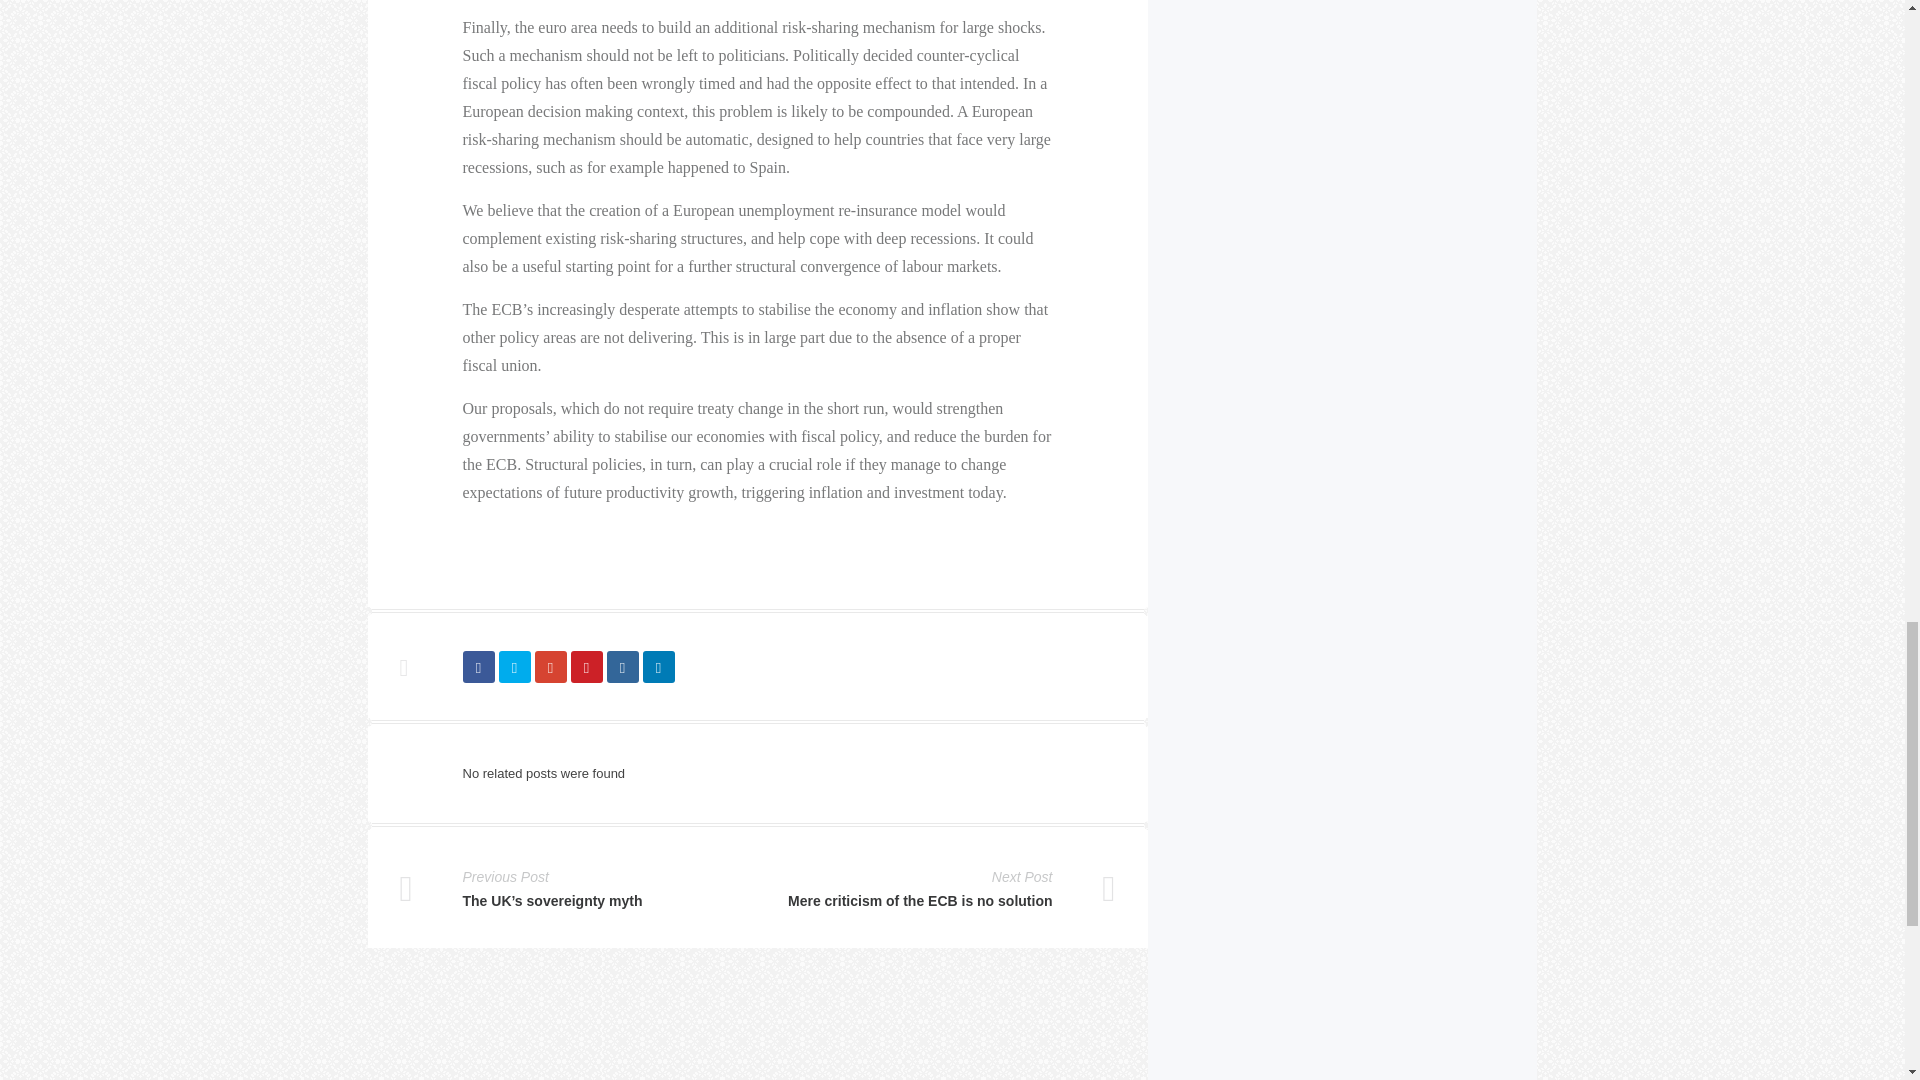 The width and height of the screenshot is (1920, 1080). Describe the element at coordinates (478, 666) in the screenshot. I see `Share on Facebook` at that location.